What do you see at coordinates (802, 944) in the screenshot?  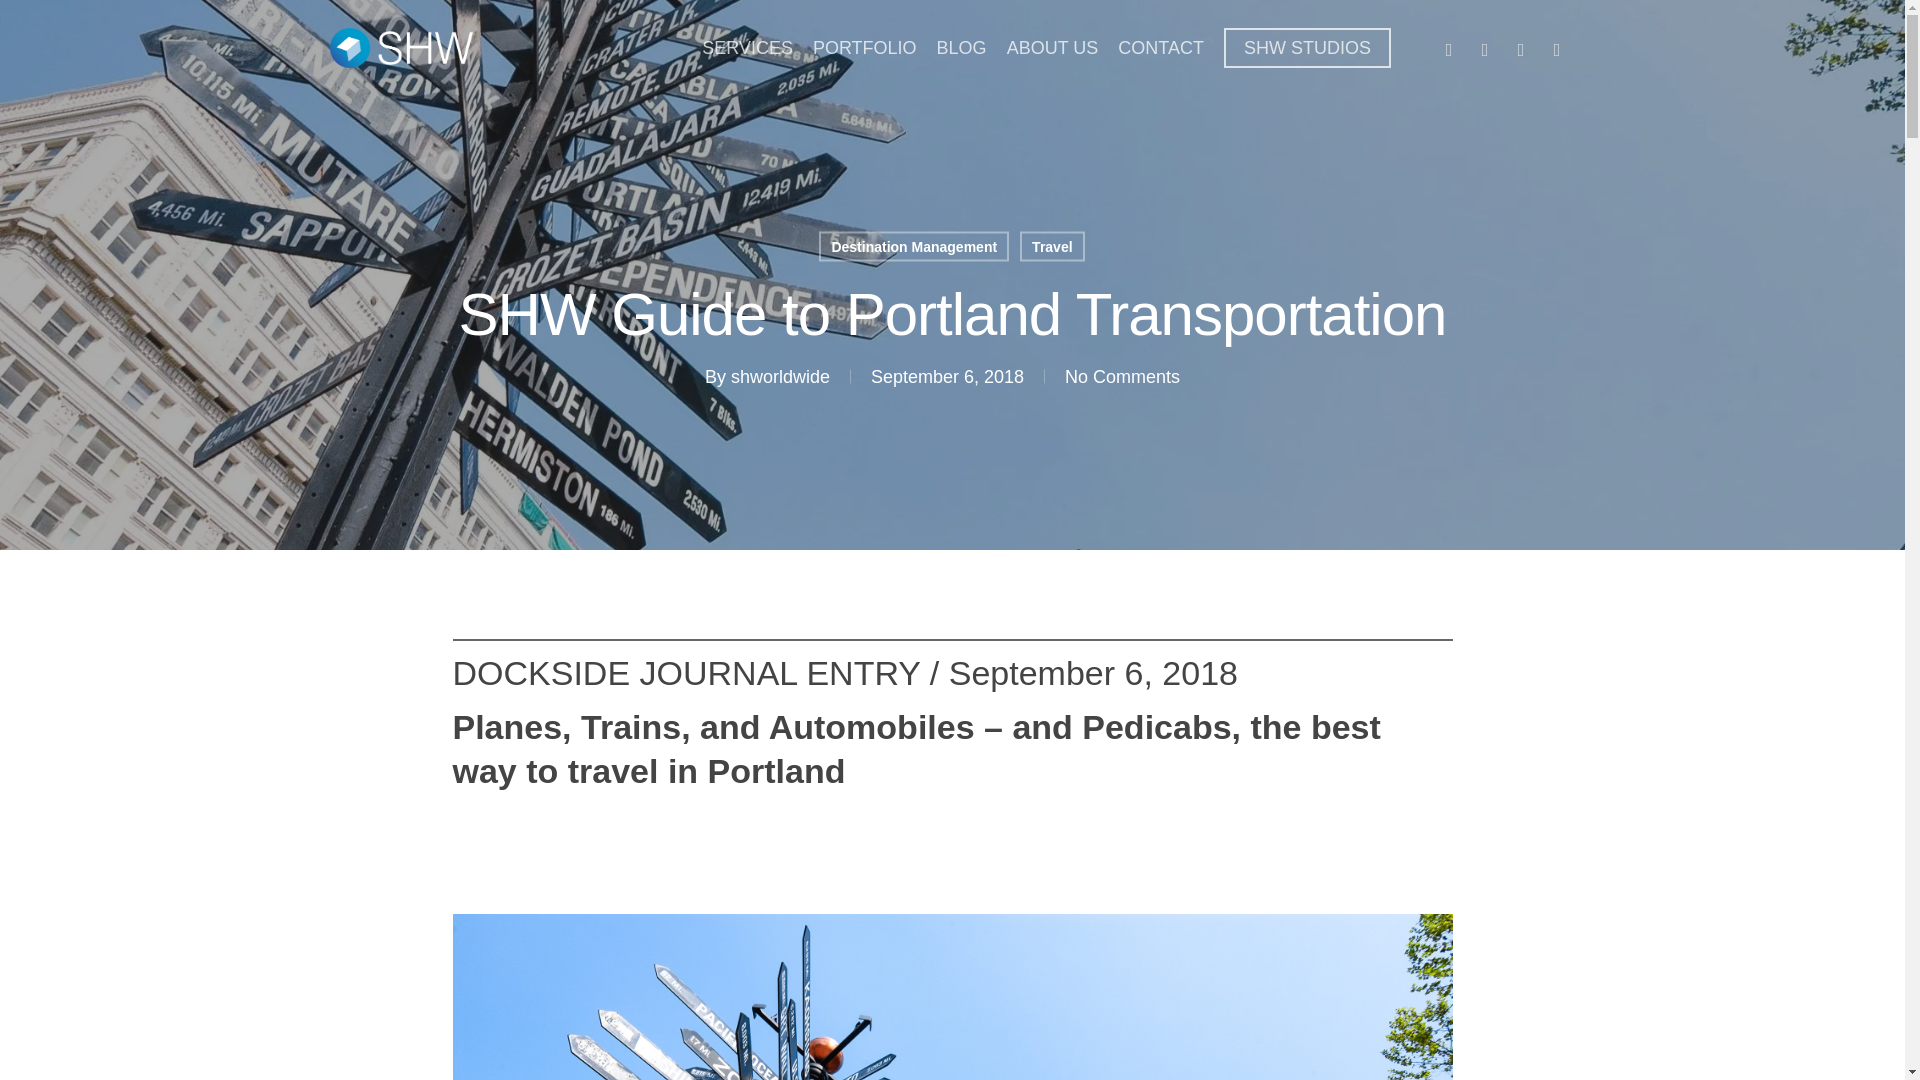 I see `Privacy Policy` at bounding box center [802, 944].